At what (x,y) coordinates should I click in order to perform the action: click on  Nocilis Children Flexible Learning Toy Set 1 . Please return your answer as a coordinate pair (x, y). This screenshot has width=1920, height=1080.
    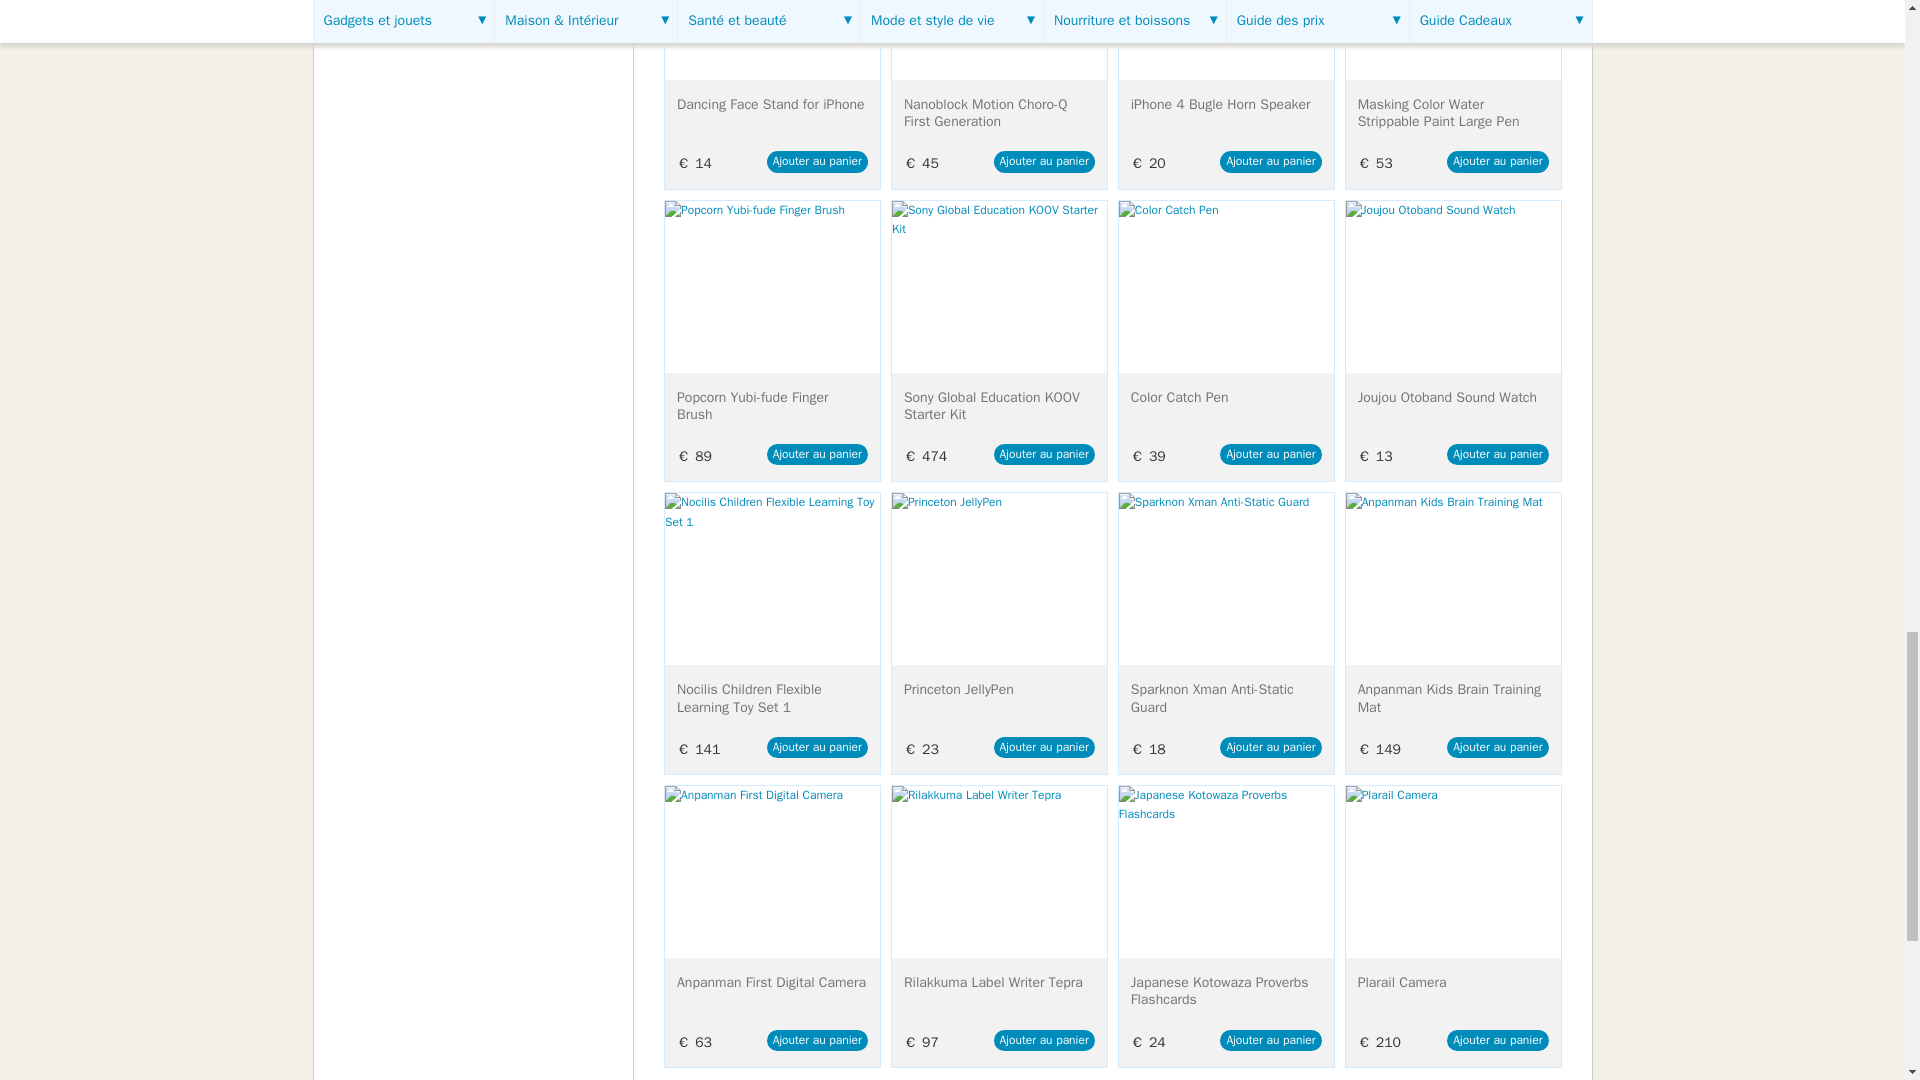
    Looking at the image, I should click on (772, 578).